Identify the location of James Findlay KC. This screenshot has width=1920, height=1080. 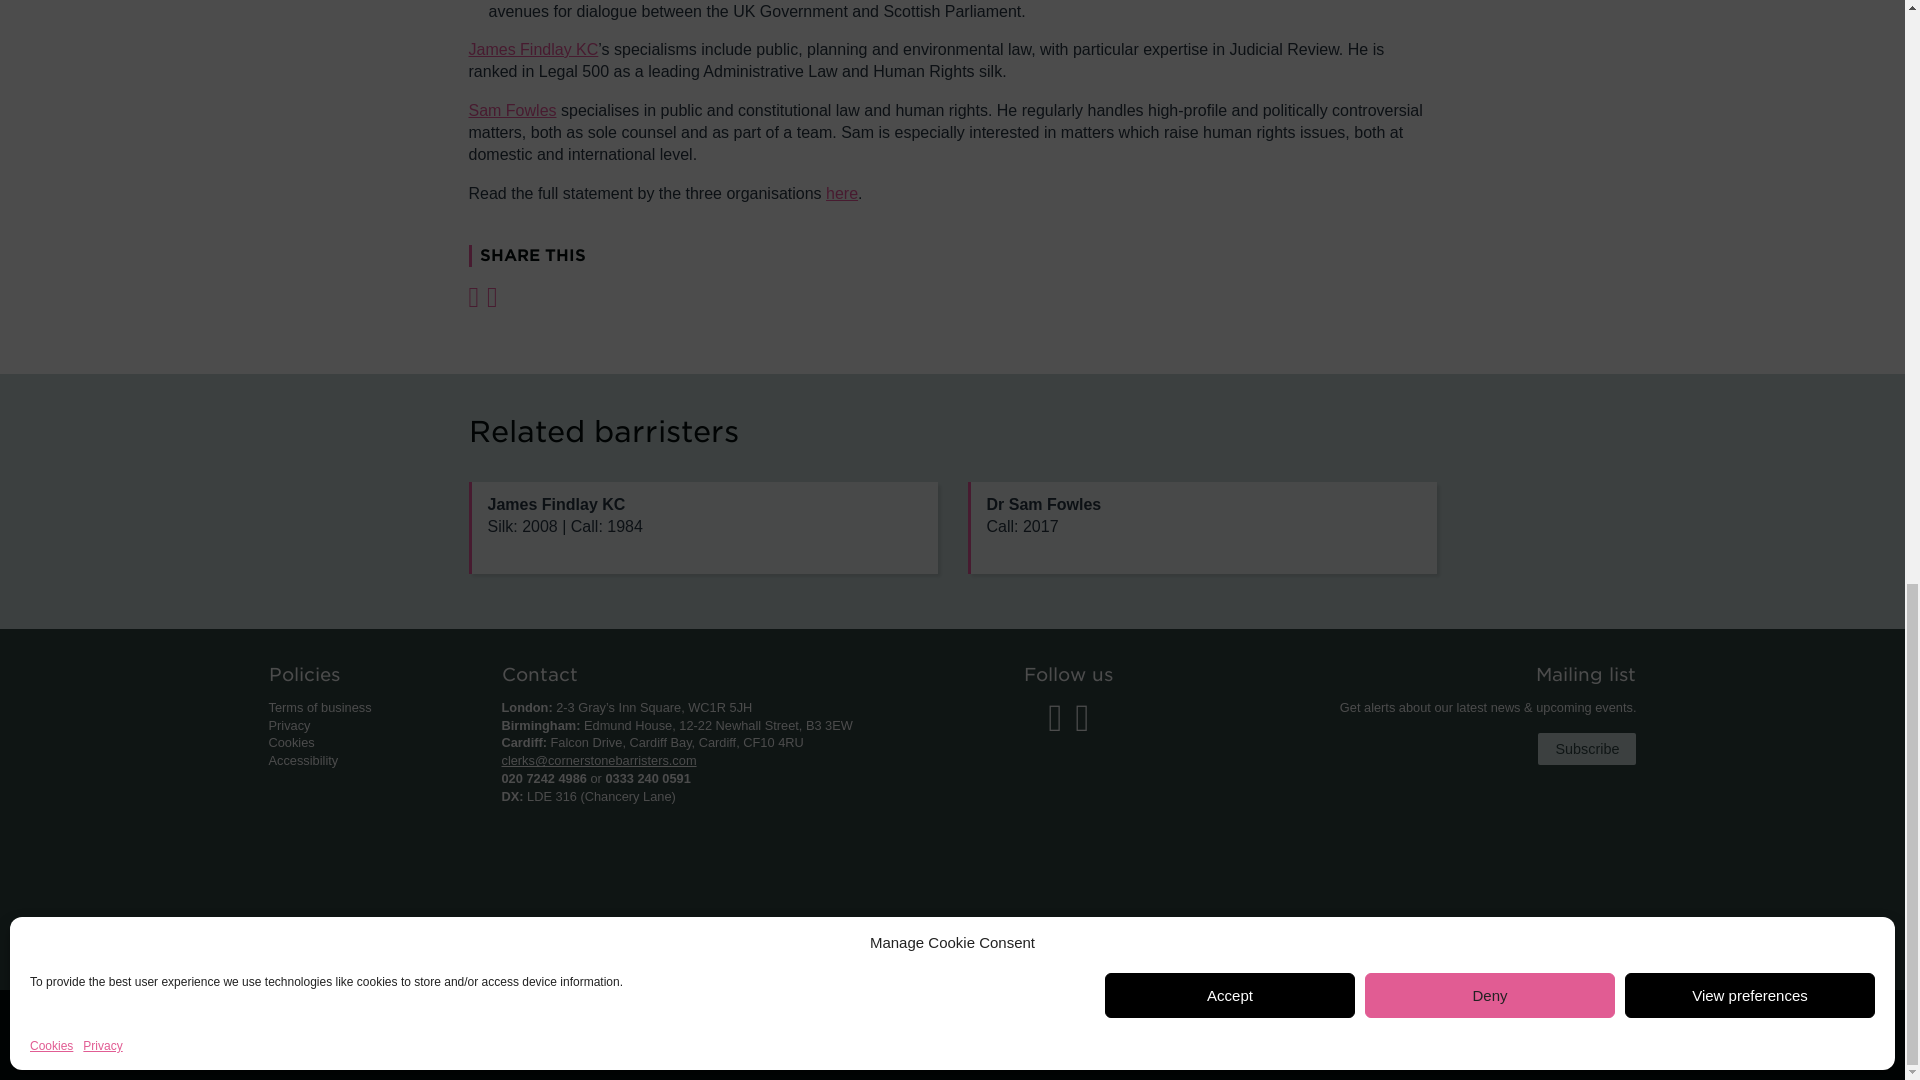
(702, 527).